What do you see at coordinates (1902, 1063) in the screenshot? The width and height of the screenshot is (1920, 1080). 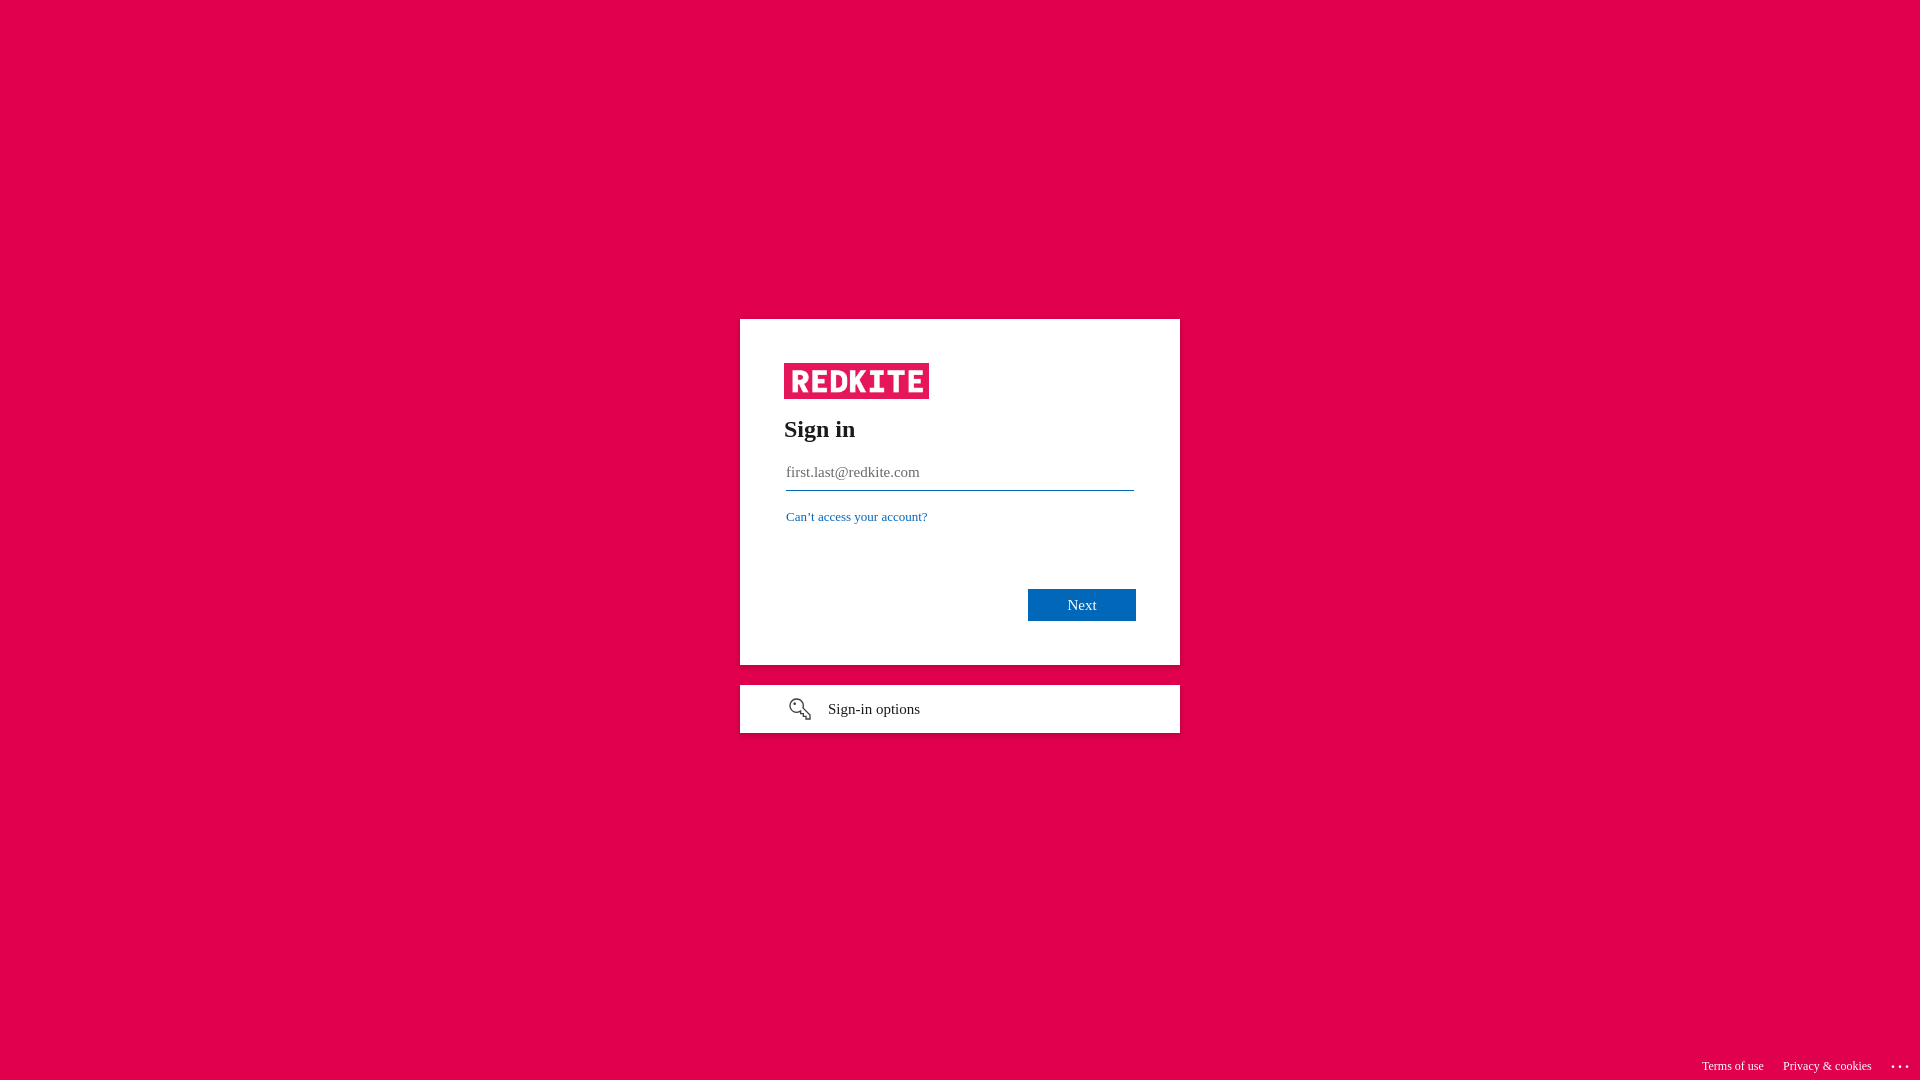 I see `...` at bounding box center [1902, 1063].